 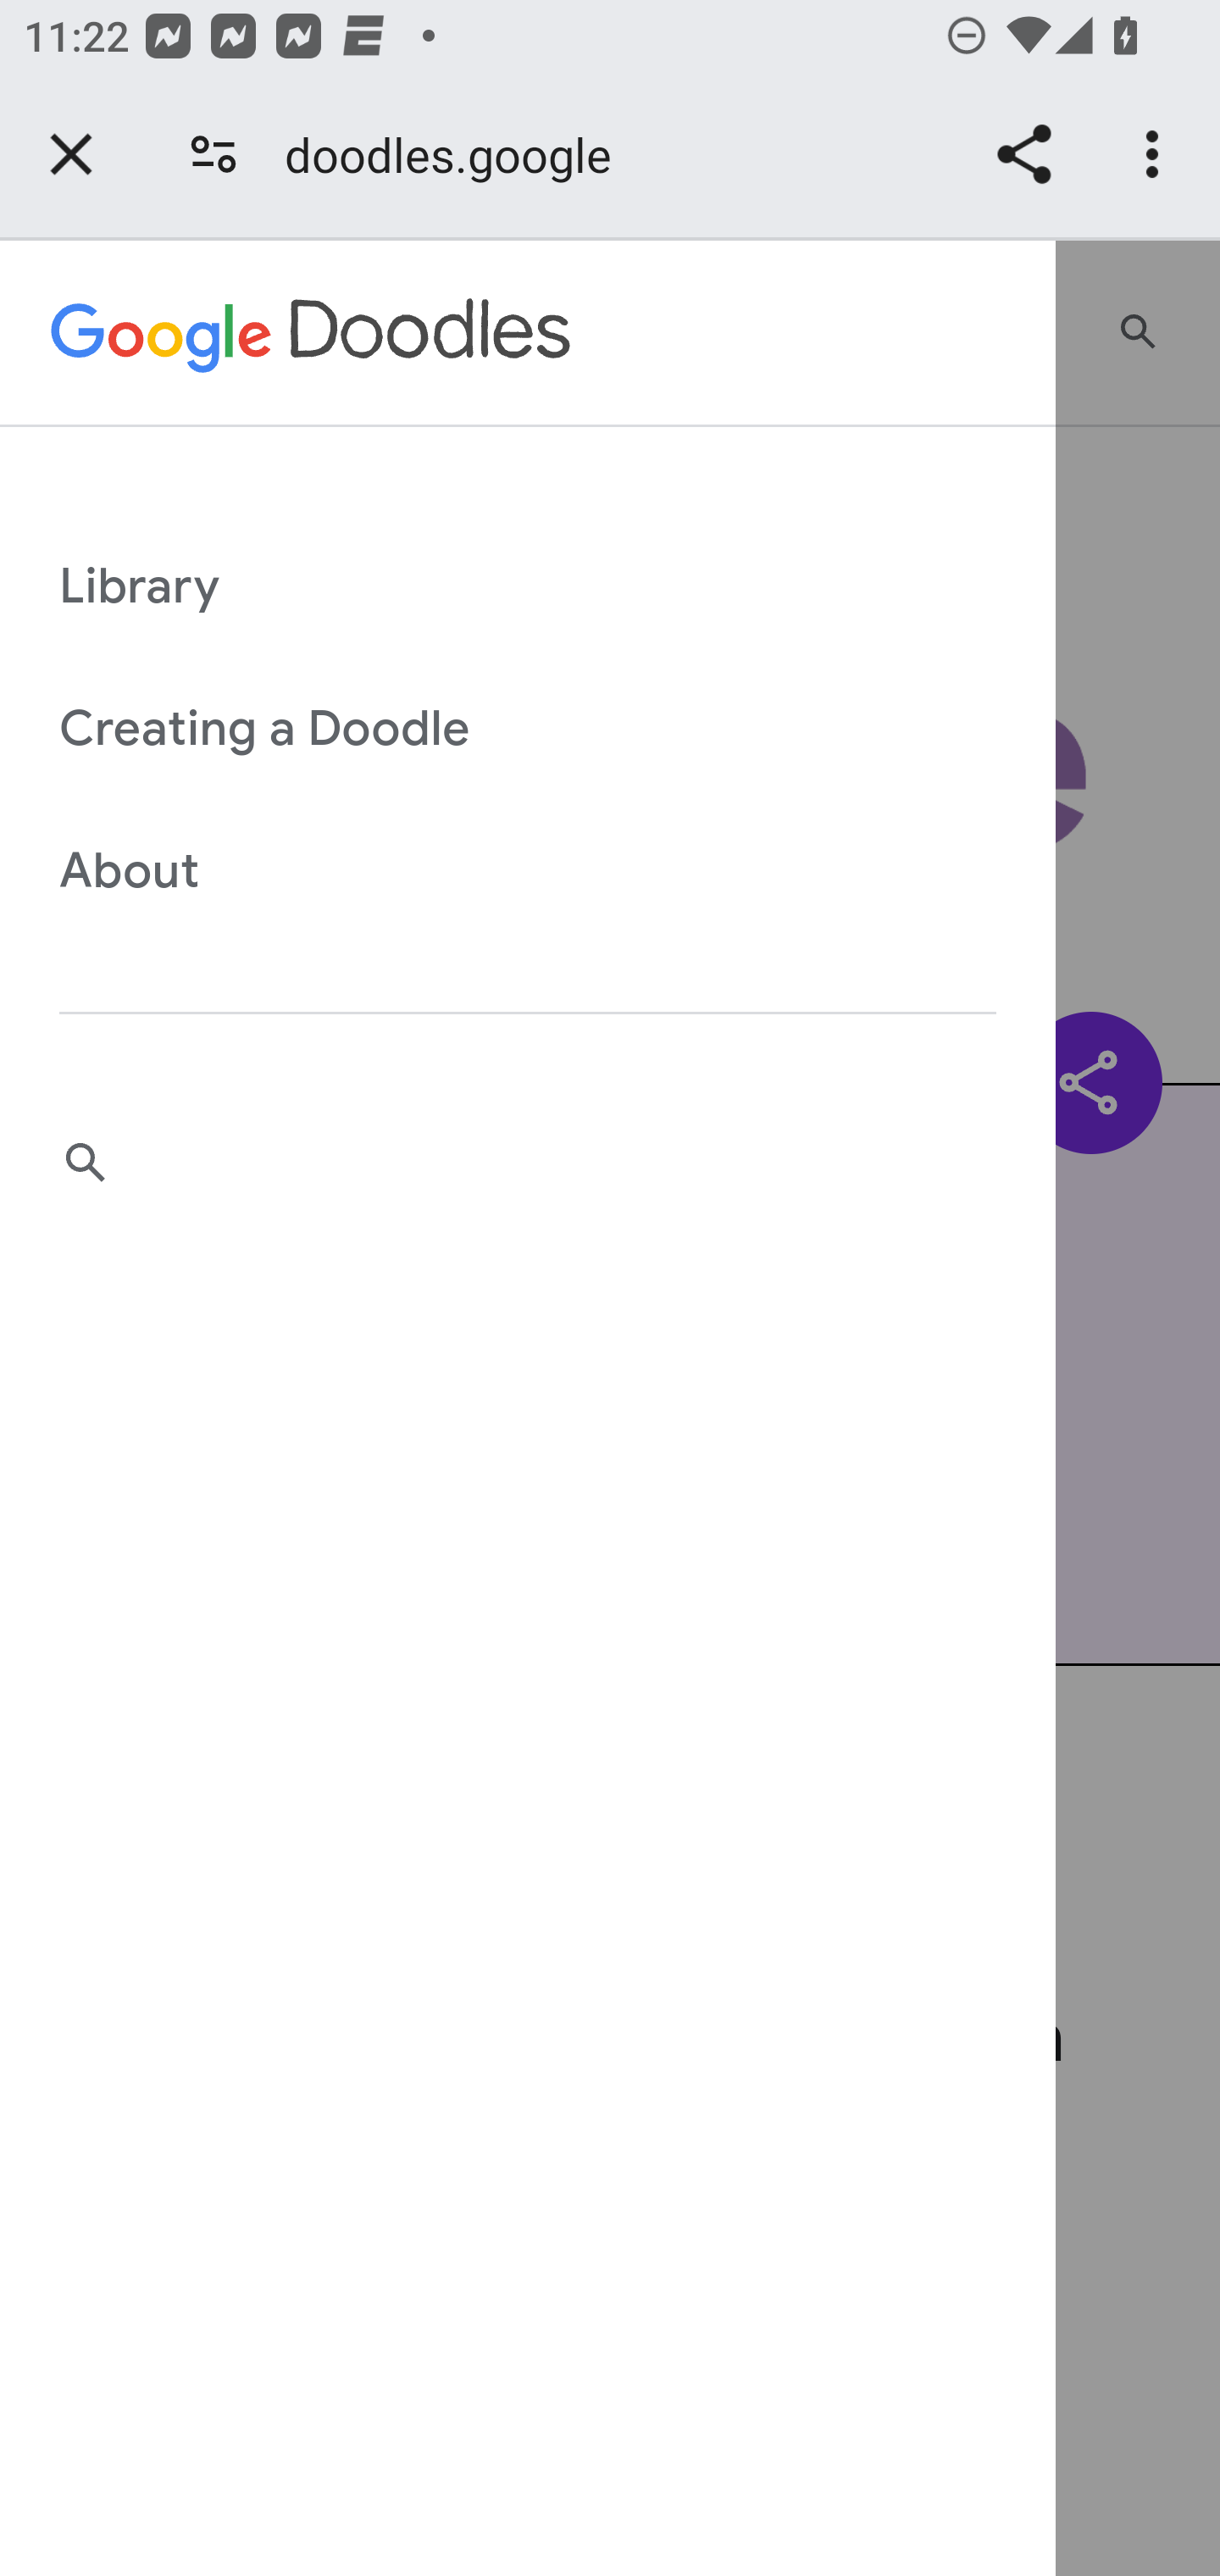 What do you see at coordinates (213, 154) in the screenshot?
I see `Connection is secure` at bounding box center [213, 154].